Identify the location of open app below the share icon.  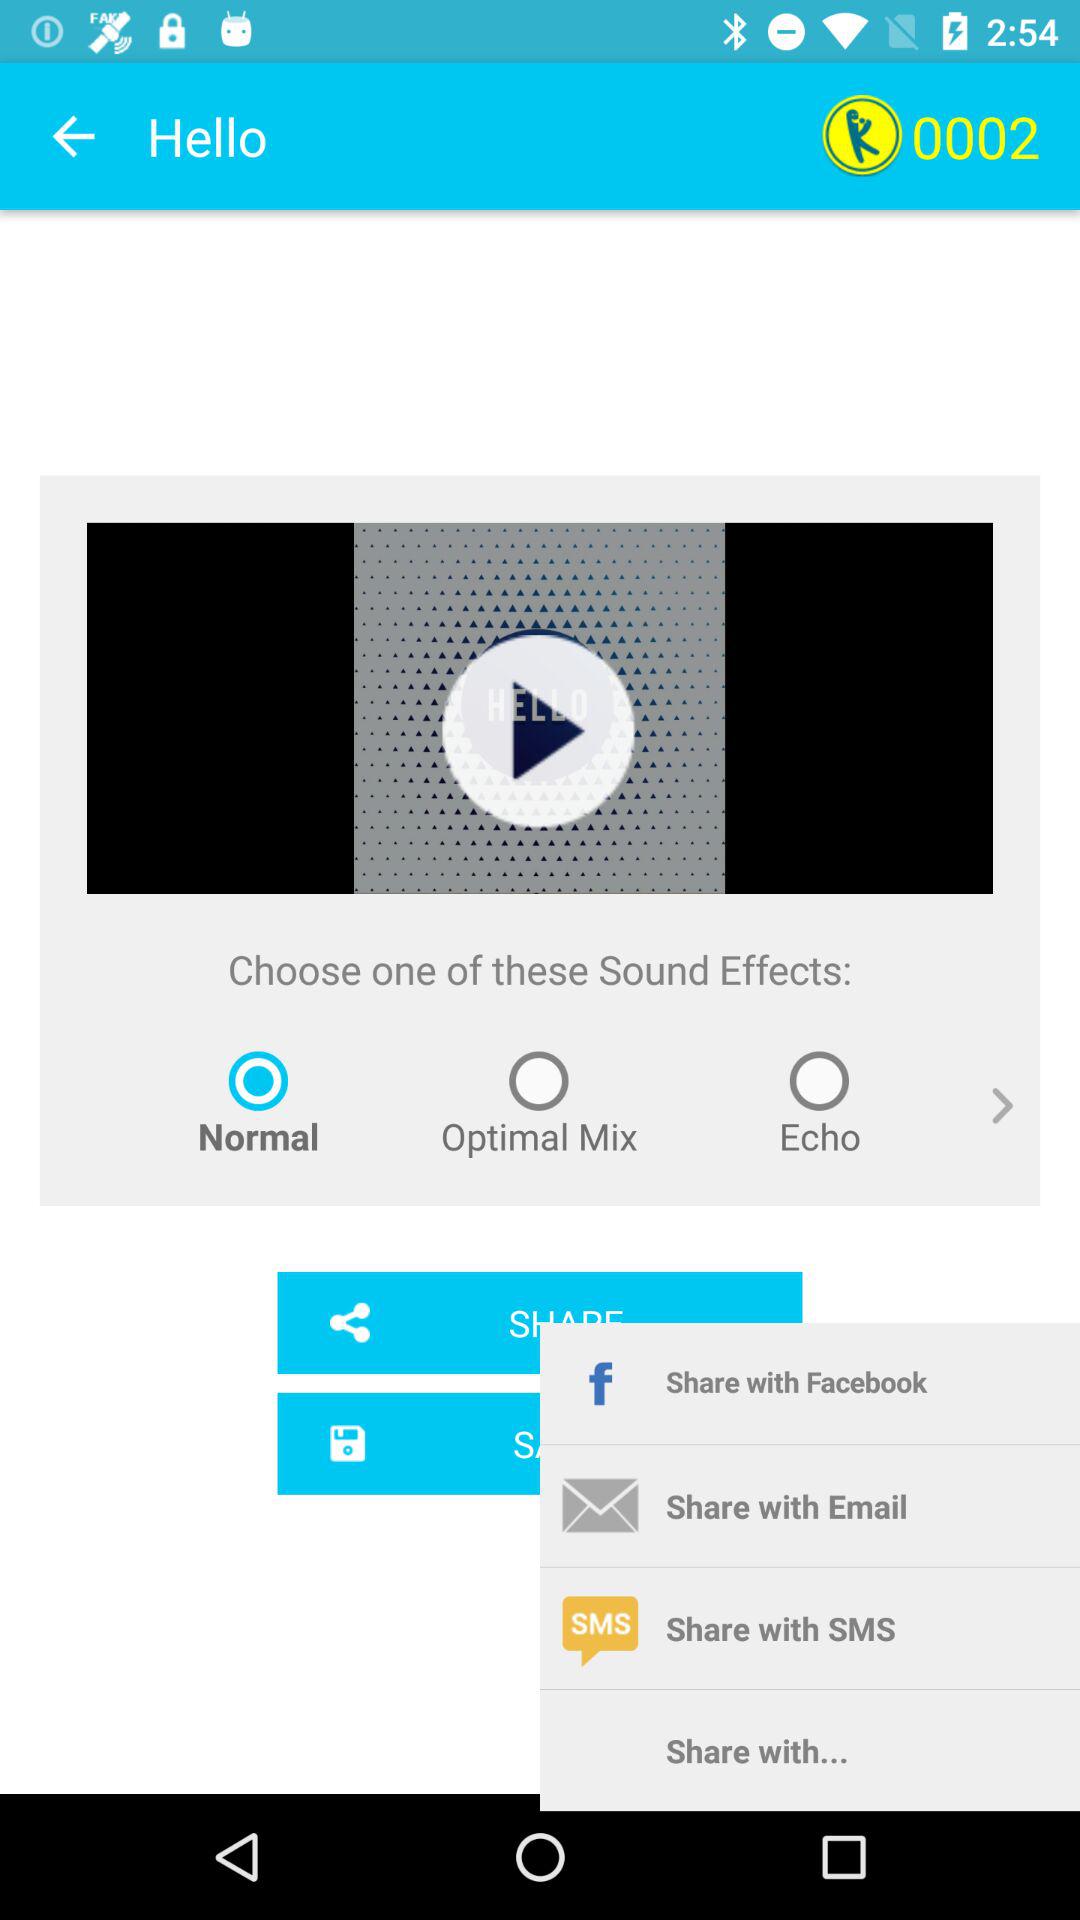
(540, 1443).